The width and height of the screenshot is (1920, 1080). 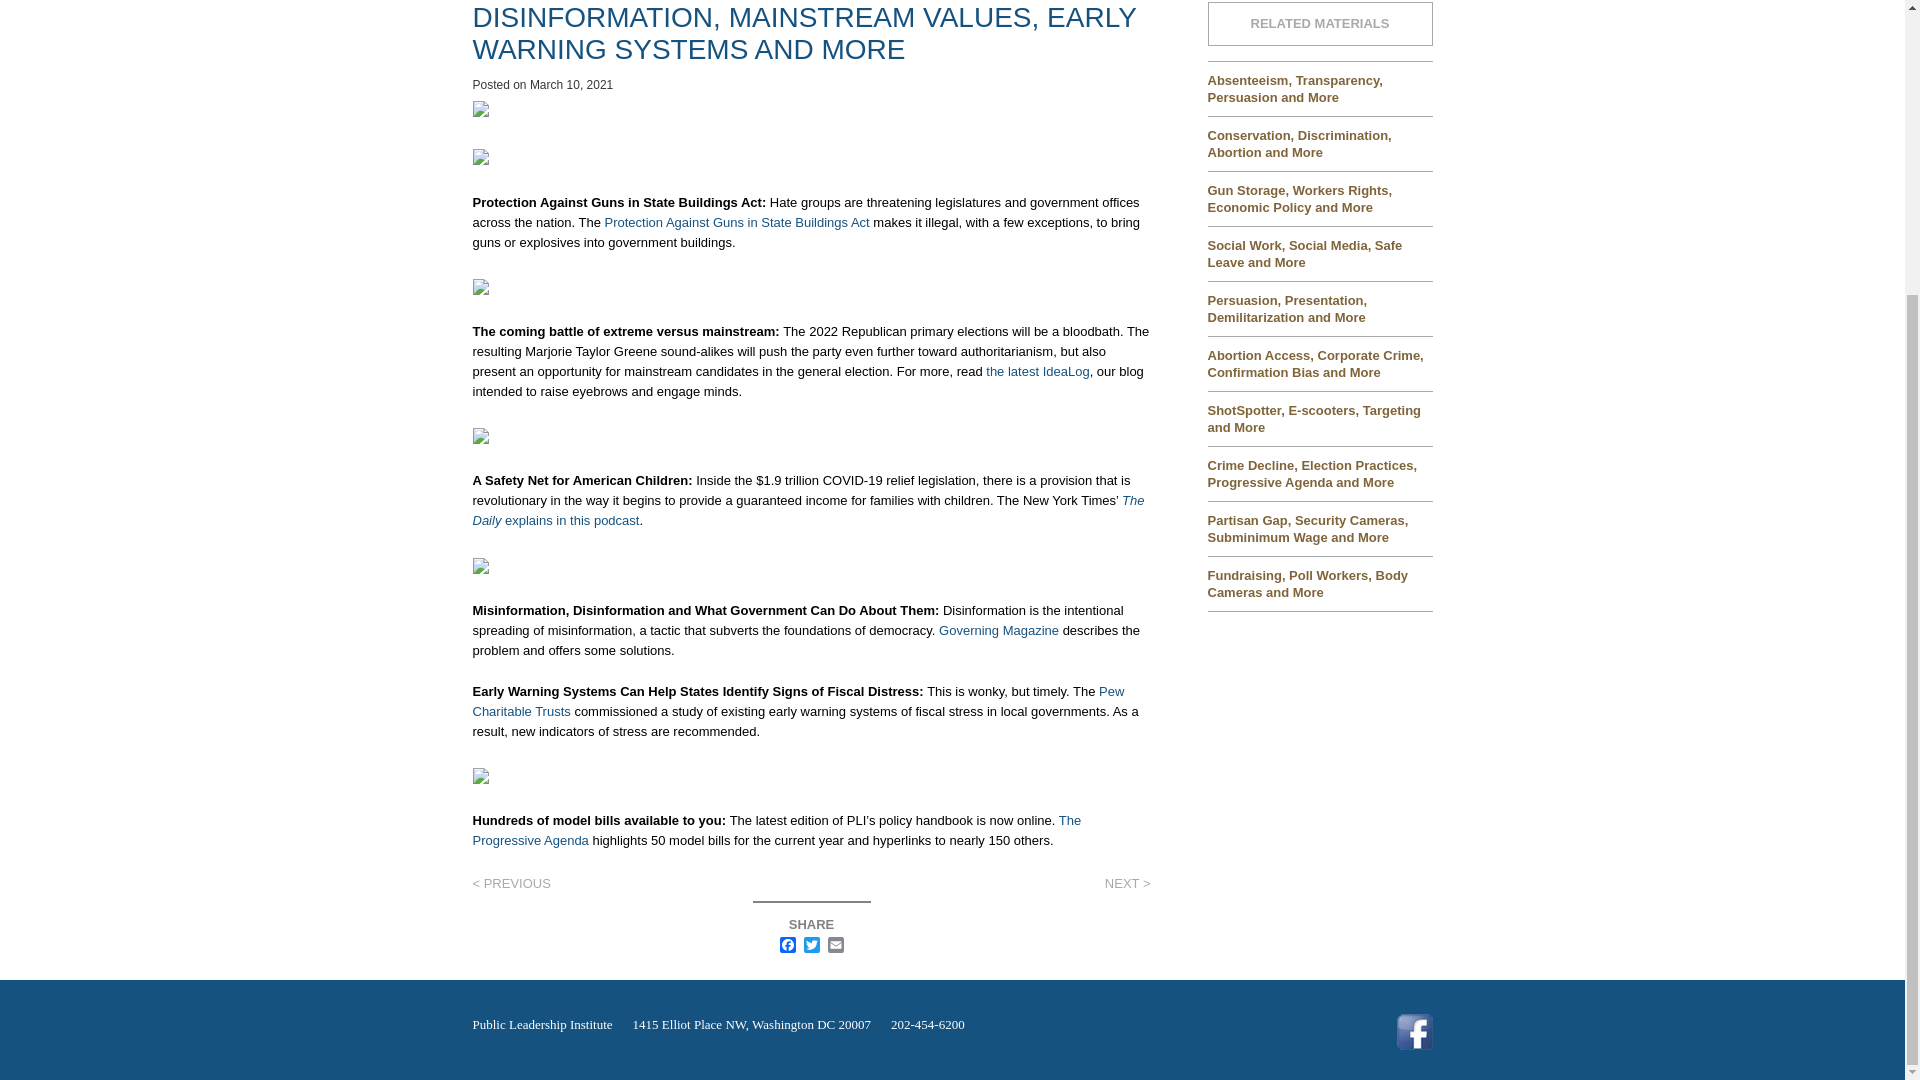 What do you see at coordinates (1320, 88) in the screenshot?
I see `Absenteeism, Transparency, Persuasion and More` at bounding box center [1320, 88].